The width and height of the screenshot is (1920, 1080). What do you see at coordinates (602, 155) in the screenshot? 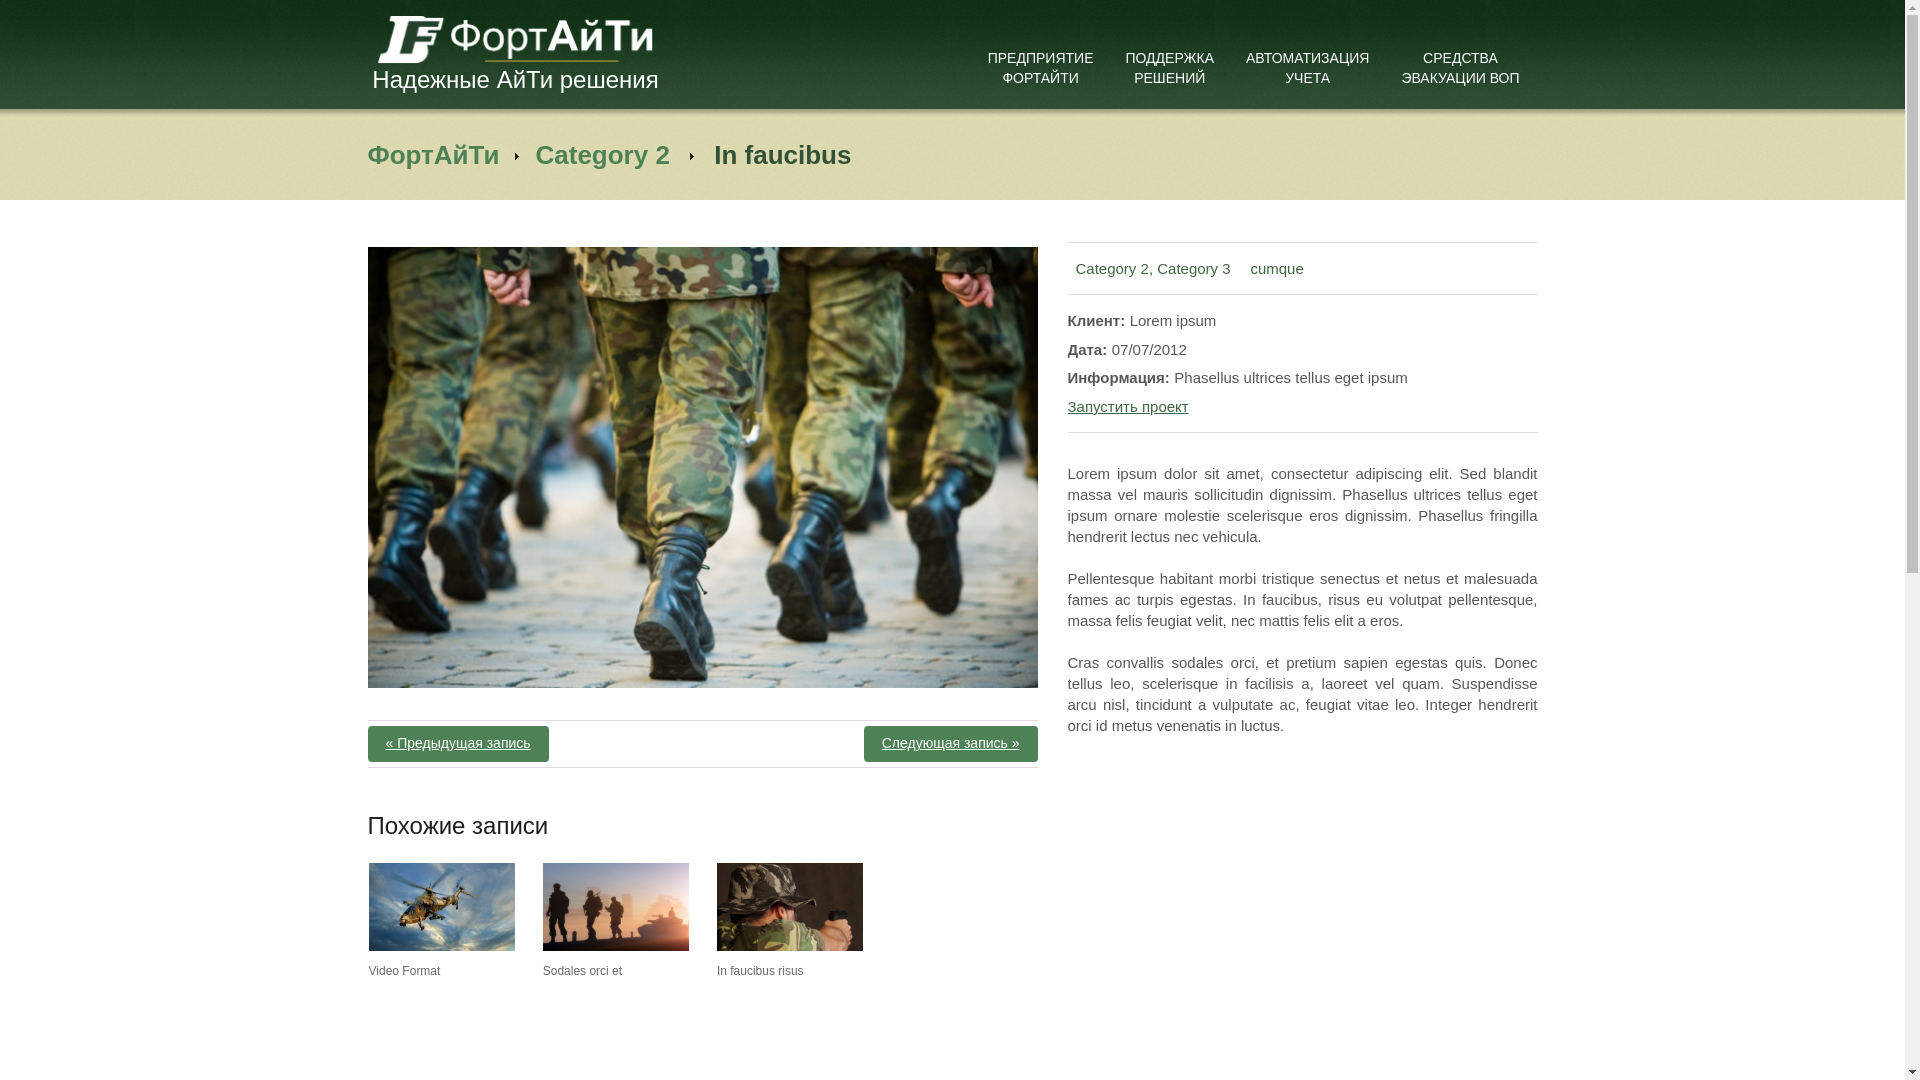
I see `Category 2` at bounding box center [602, 155].